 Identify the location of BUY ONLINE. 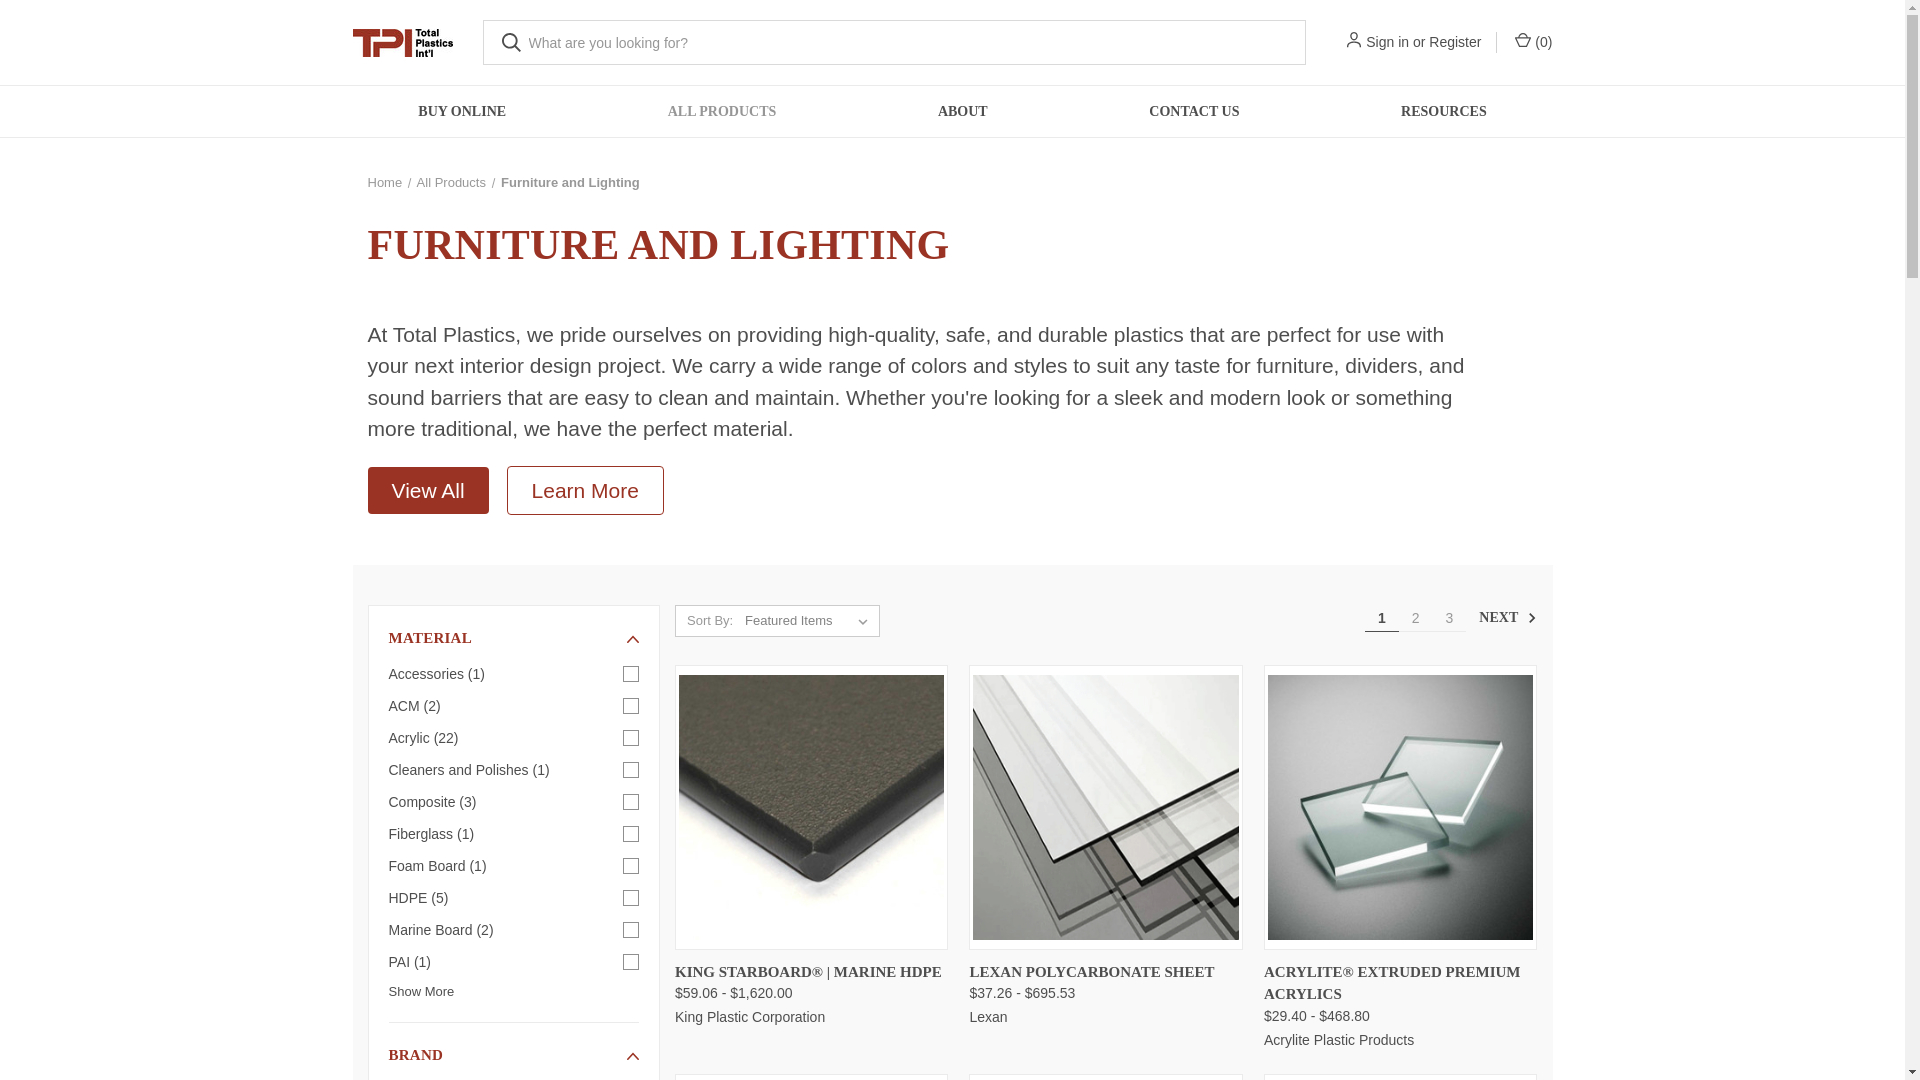
(462, 112).